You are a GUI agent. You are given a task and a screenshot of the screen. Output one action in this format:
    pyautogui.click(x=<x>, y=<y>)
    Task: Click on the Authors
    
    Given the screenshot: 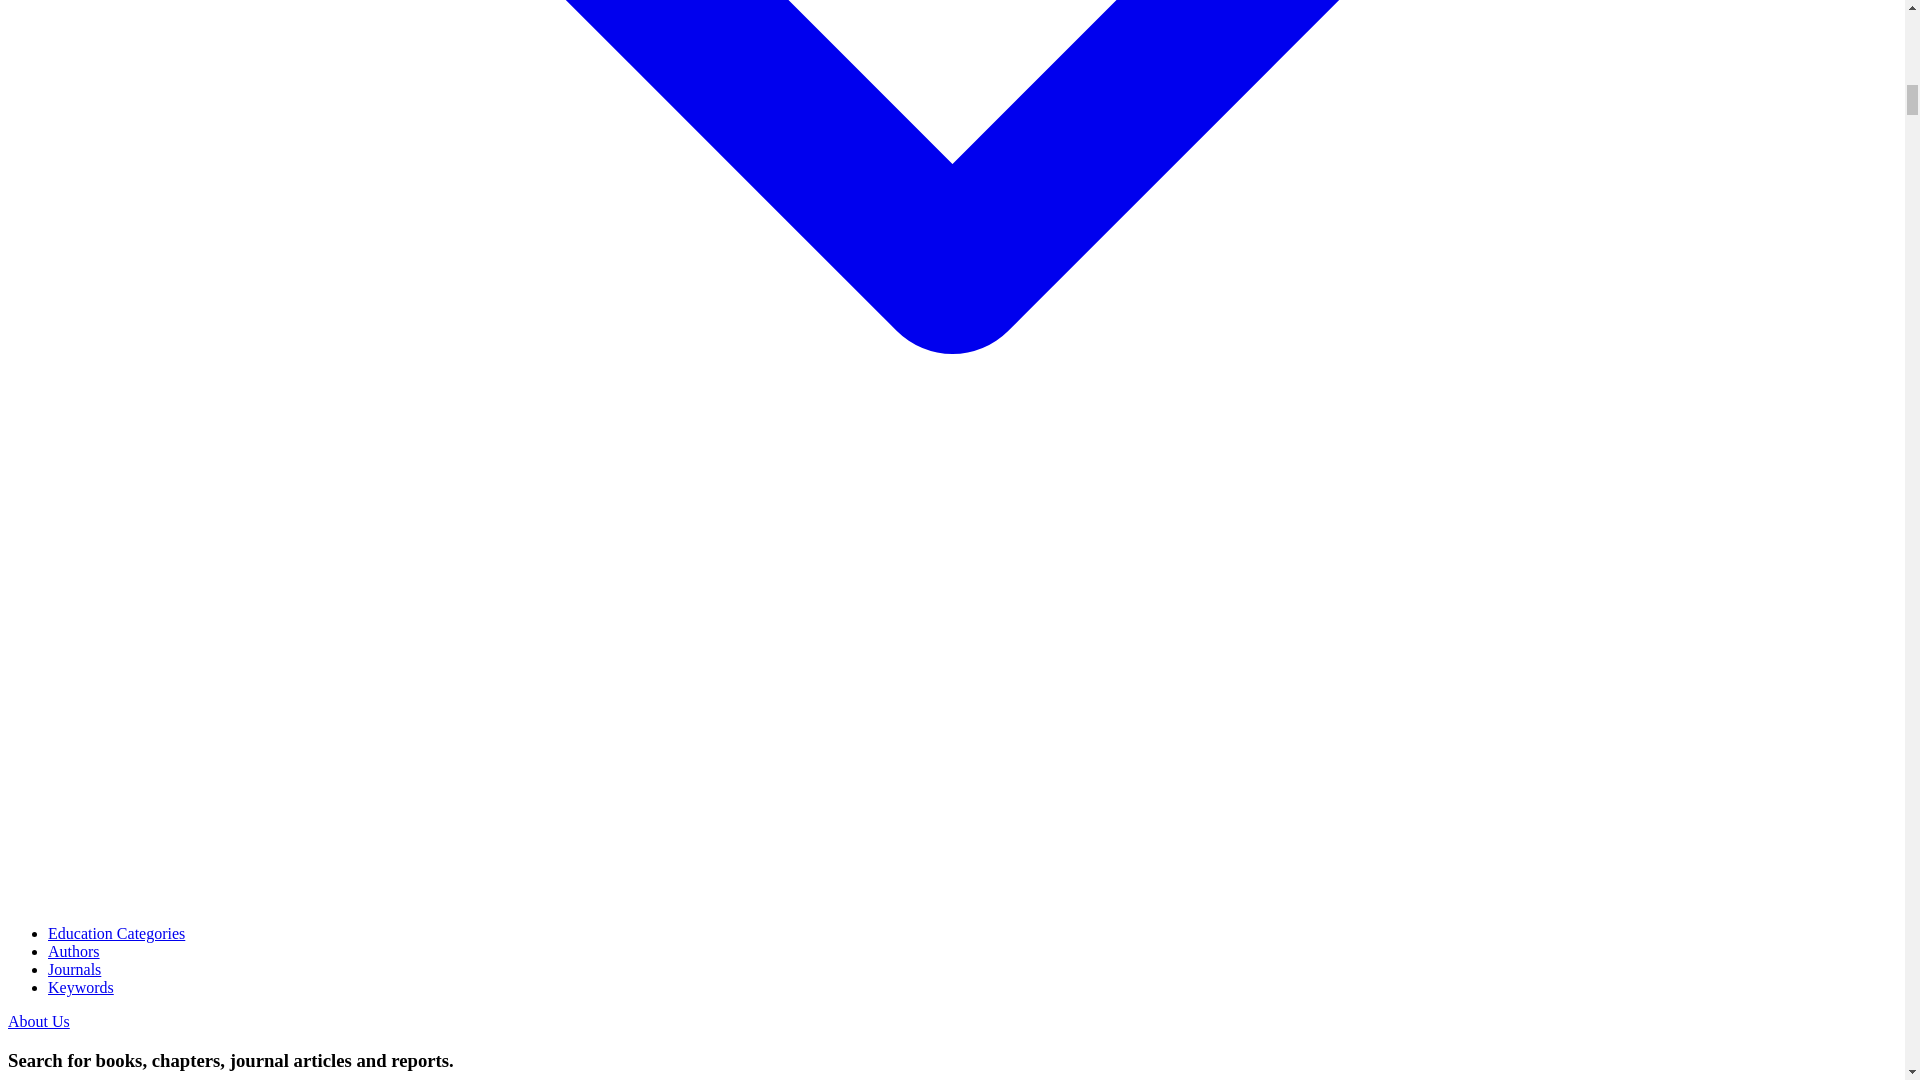 What is the action you would take?
    pyautogui.click(x=74, y=951)
    